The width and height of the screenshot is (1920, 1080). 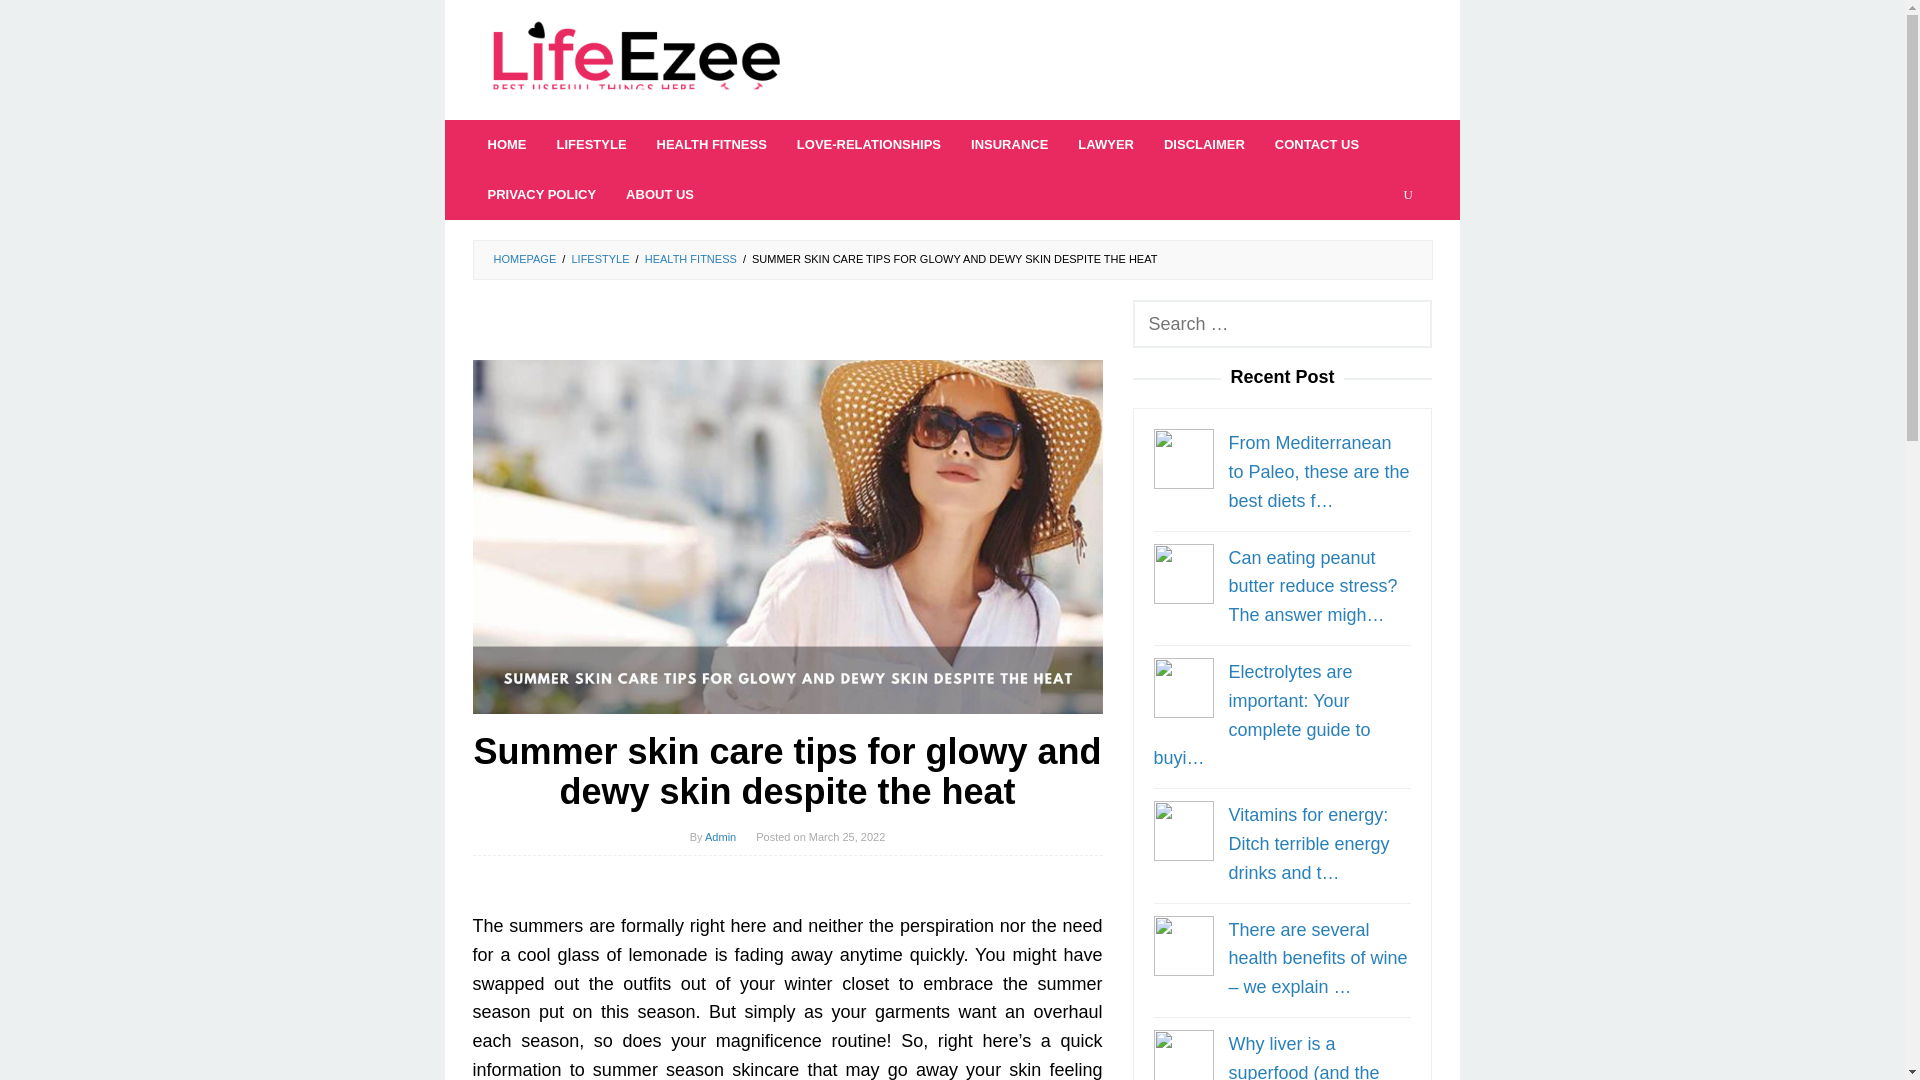 What do you see at coordinates (1316, 144) in the screenshot?
I see `CONTACT US` at bounding box center [1316, 144].